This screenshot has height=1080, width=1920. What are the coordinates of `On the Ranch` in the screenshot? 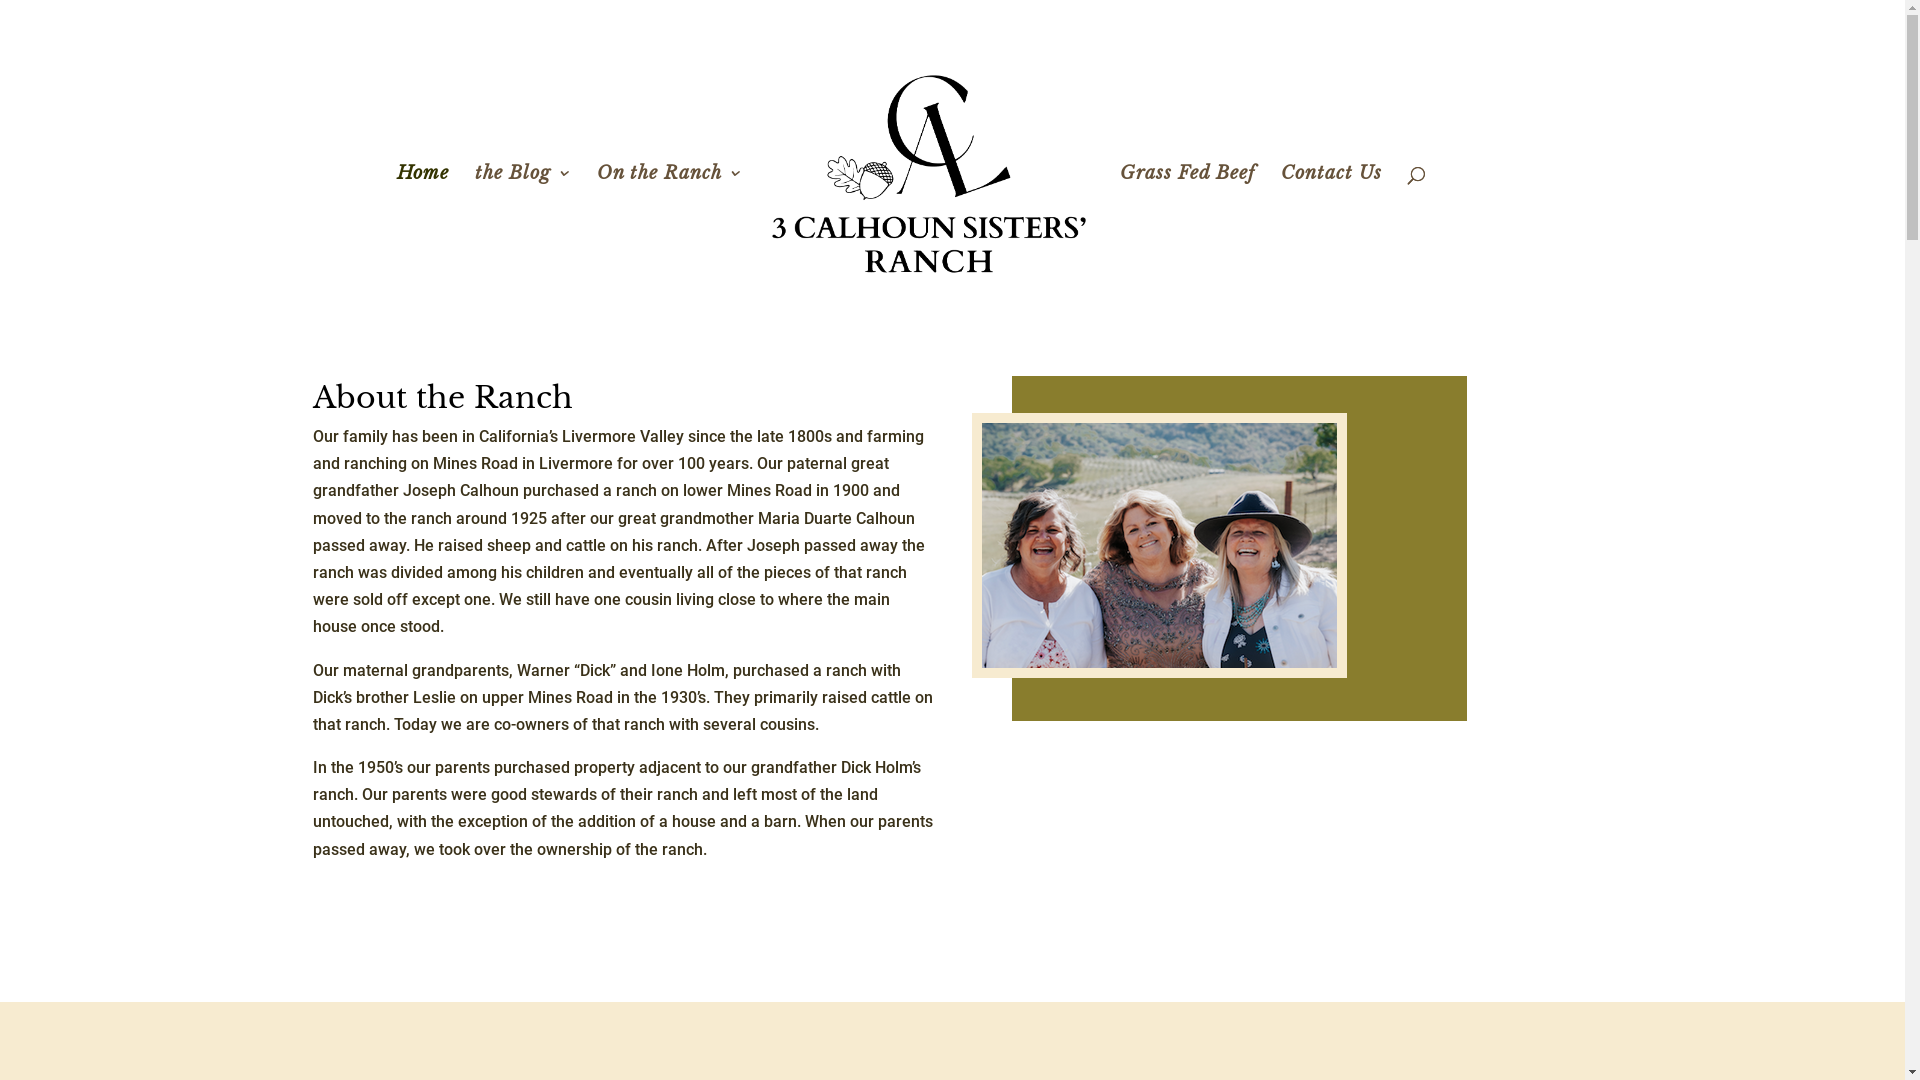 It's located at (670, 223).